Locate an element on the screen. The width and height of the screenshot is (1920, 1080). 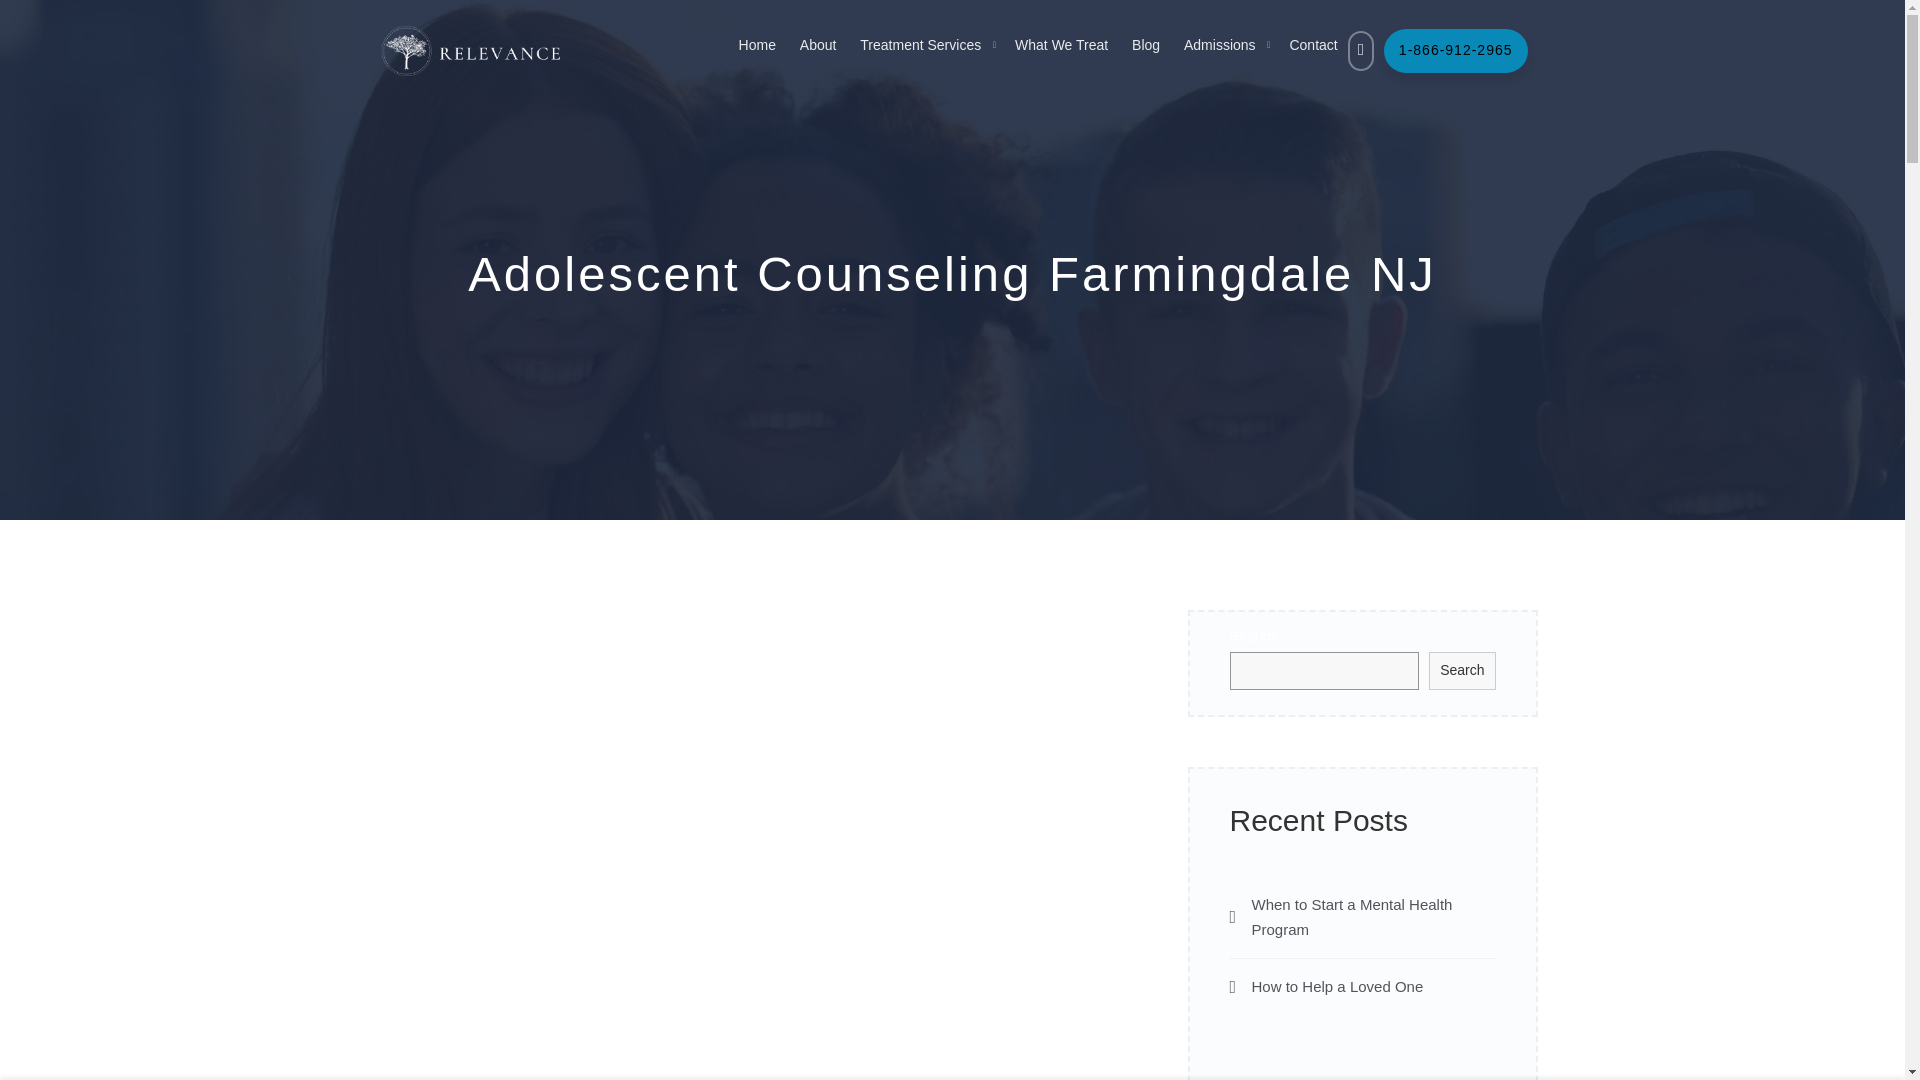
About is located at coordinates (818, 44).